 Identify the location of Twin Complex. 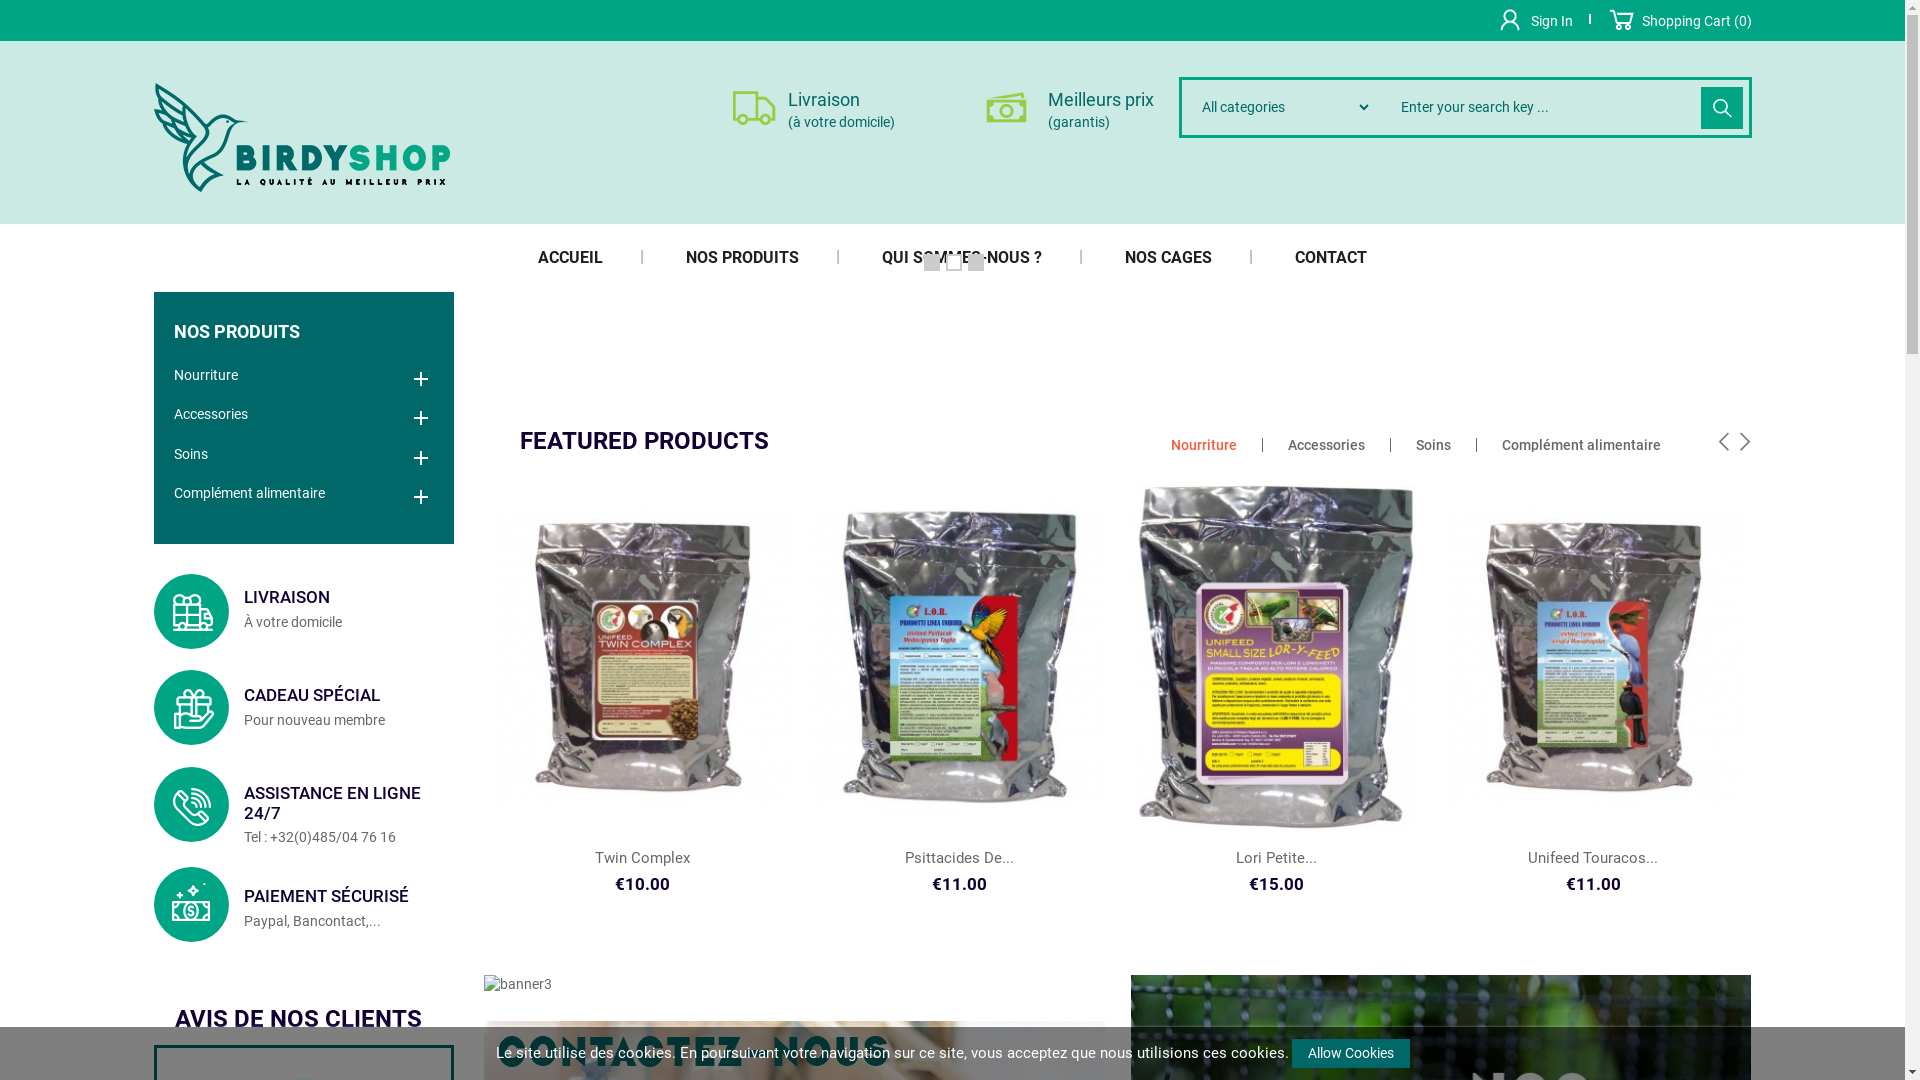
(642, 858).